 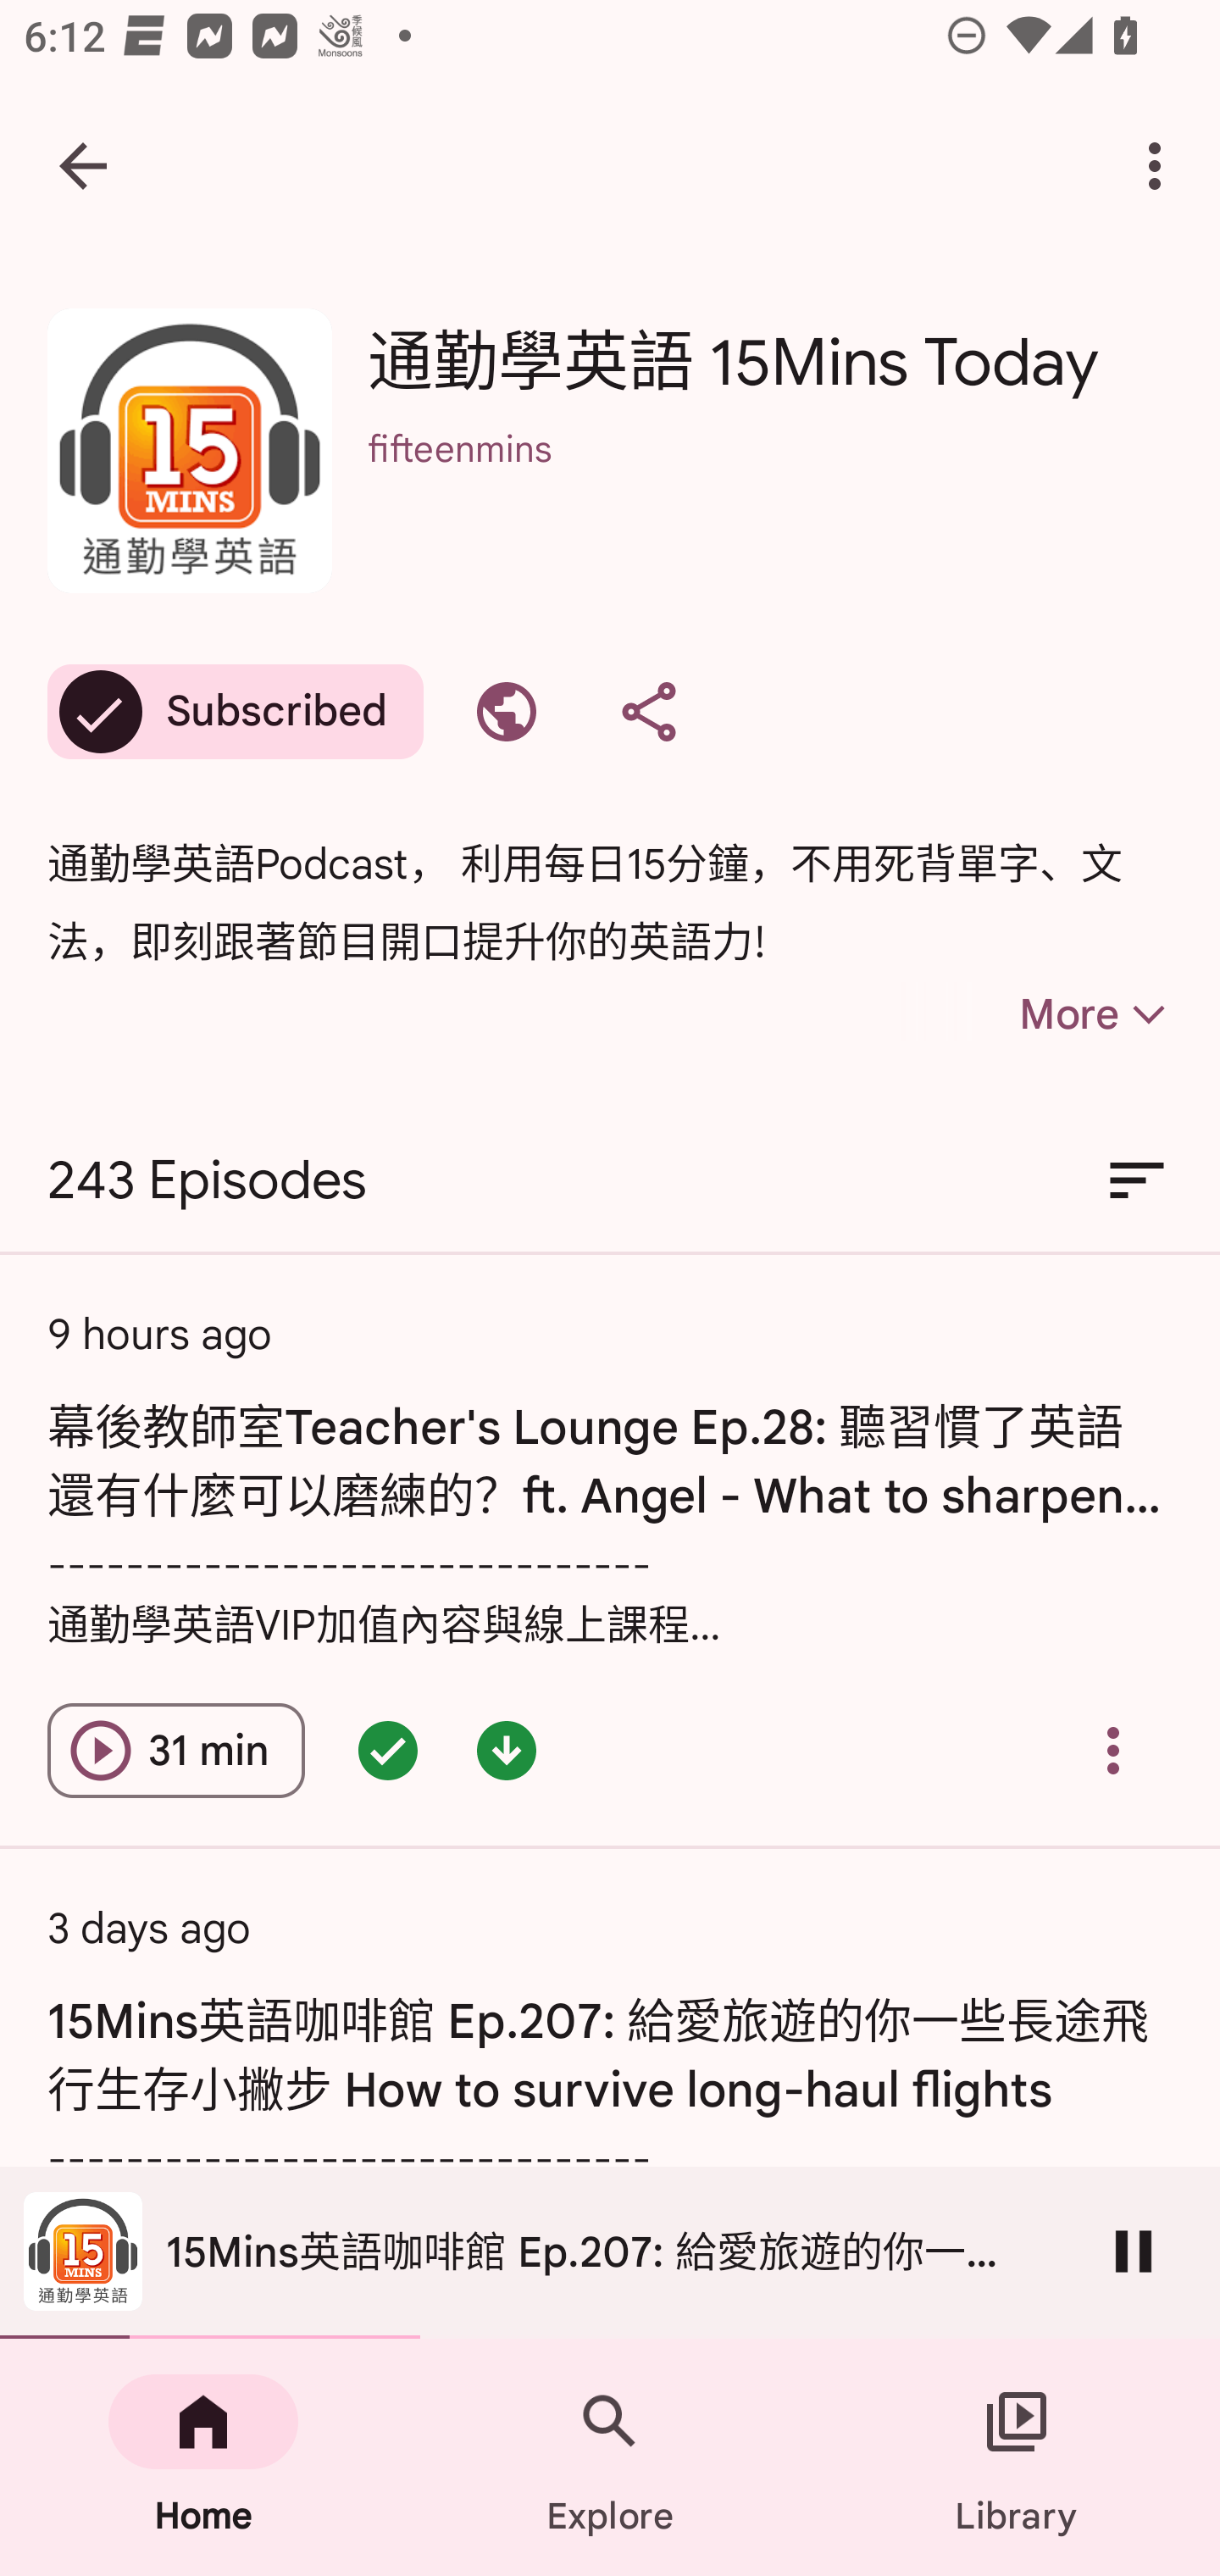 I want to click on Explore, so click(x=610, y=2457).